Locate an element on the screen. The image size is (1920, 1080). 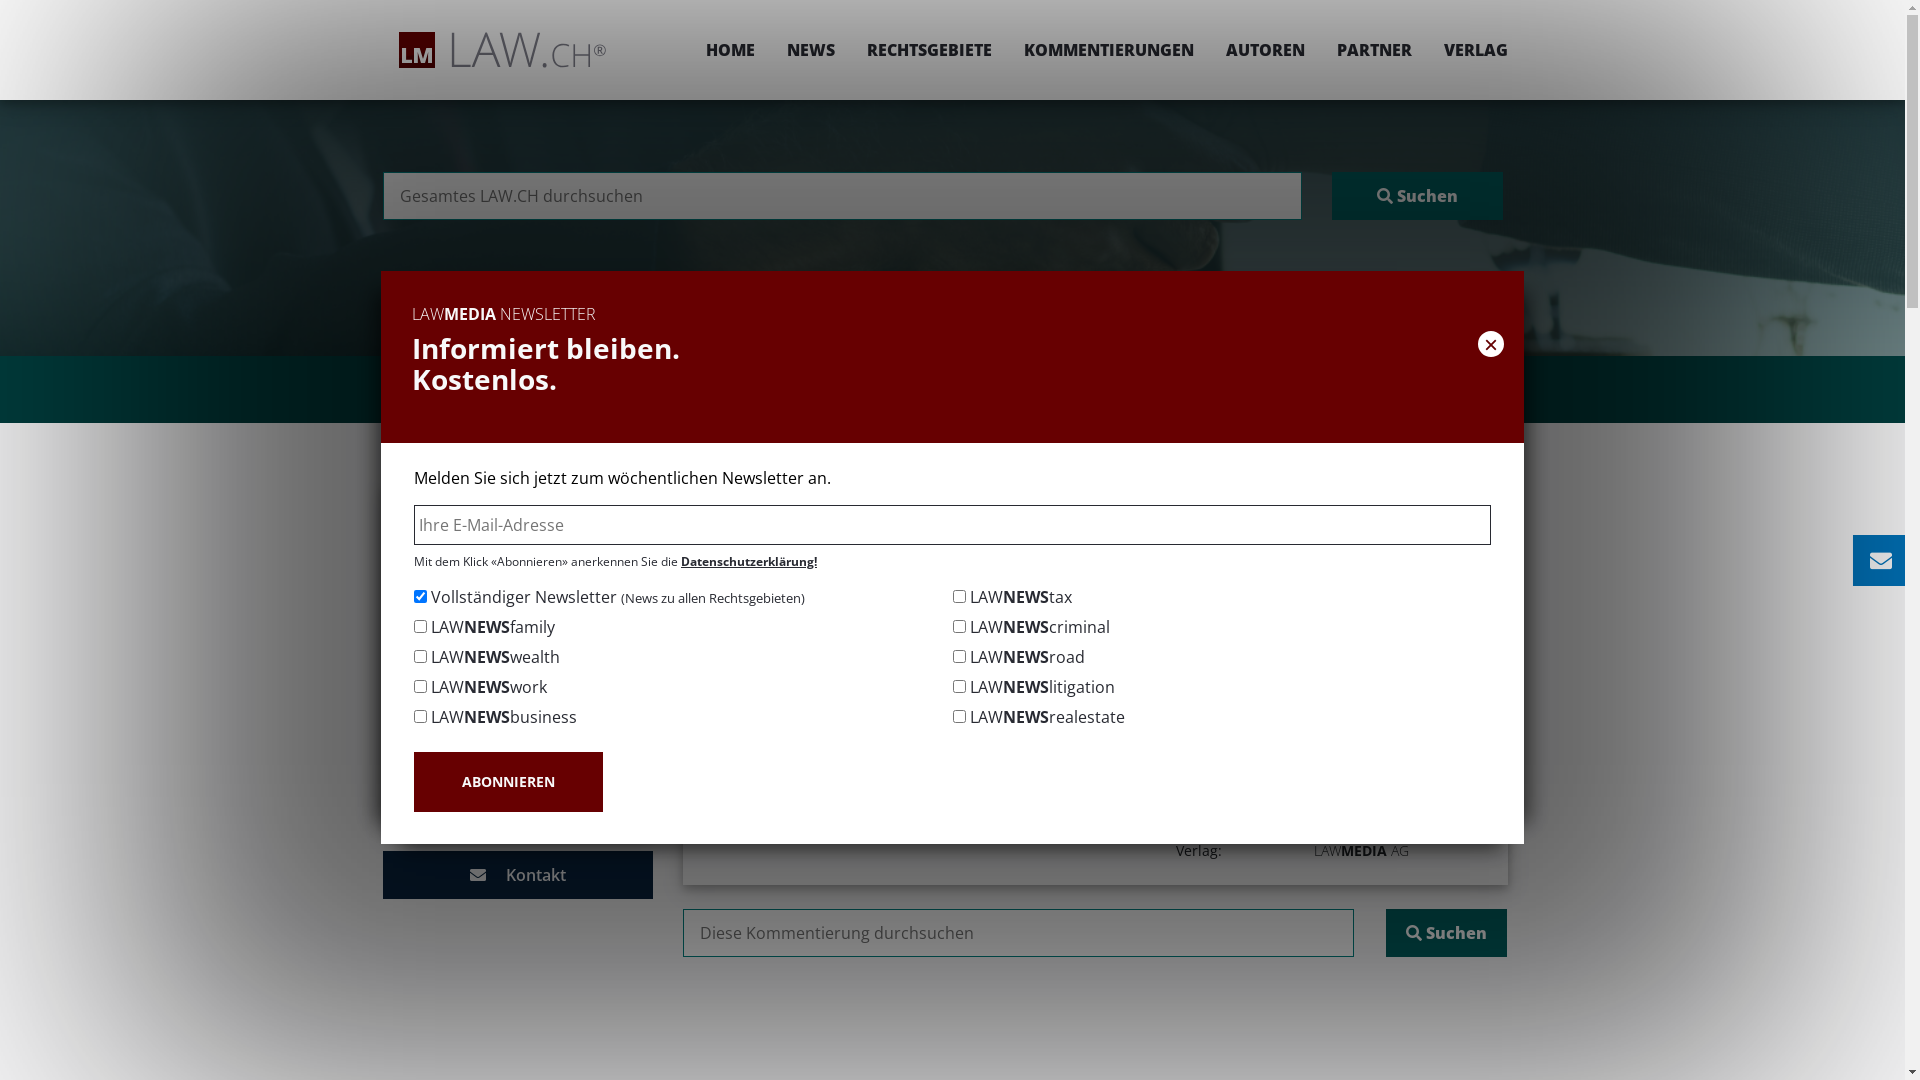
KOMMENTIERUNGEN is located at coordinates (1109, 50).